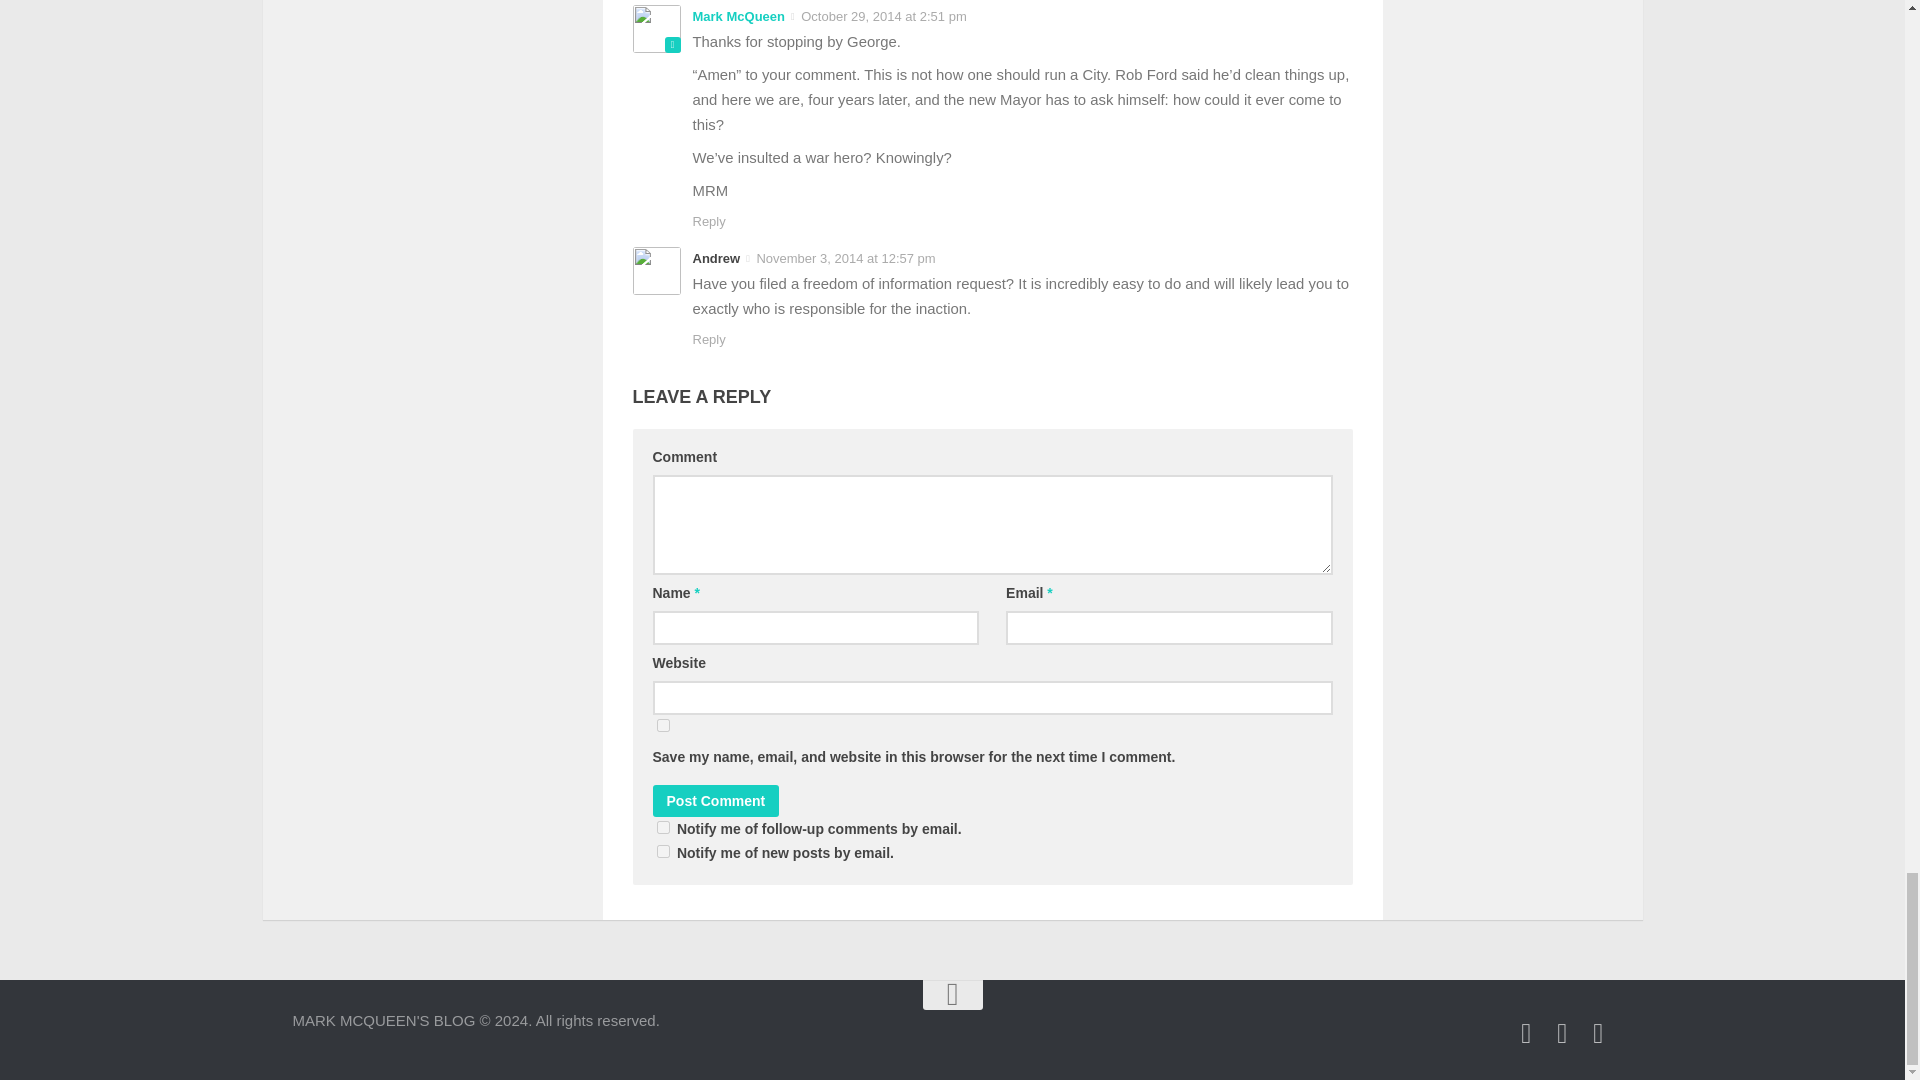 The height and width of the screenshot is (1080, 1920). I want to click on subscribe, so click(662, 826).